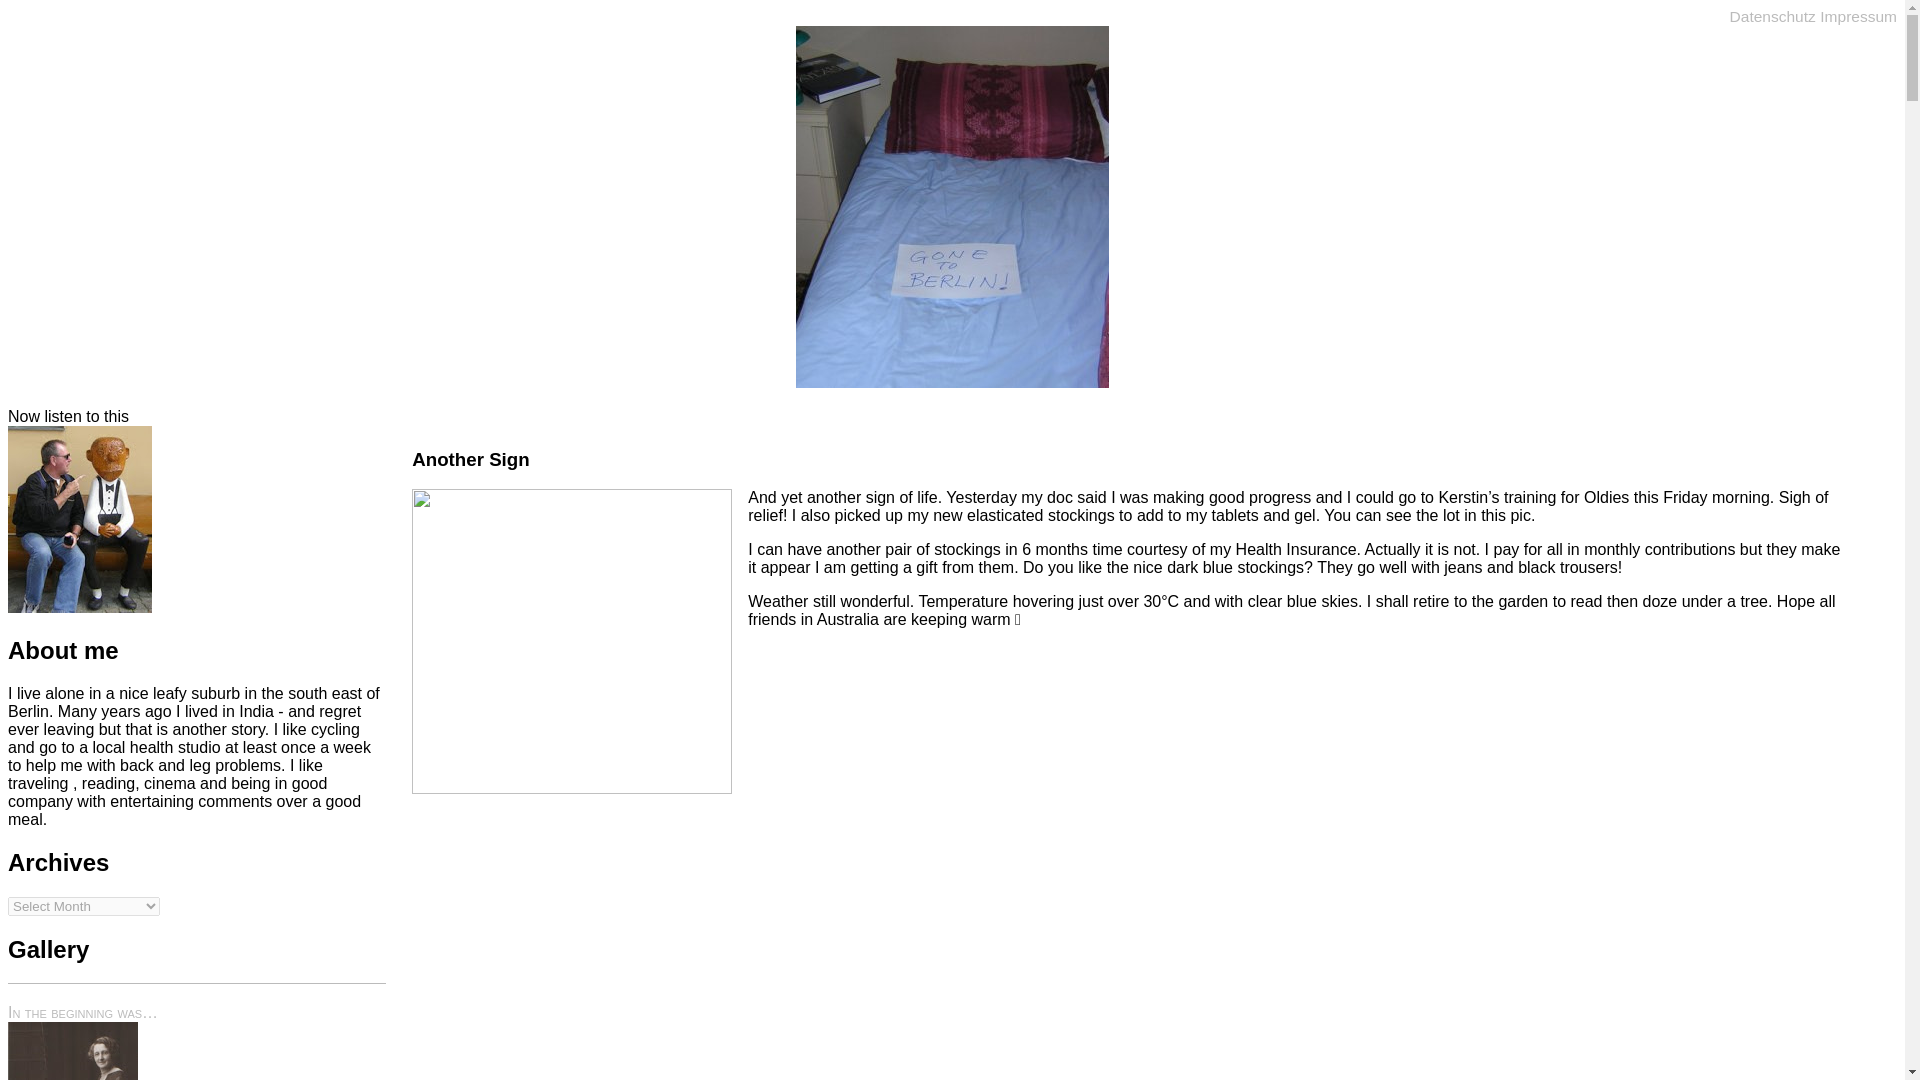 Image resolution: width=1920 pixels, height=1080 pixels. What do you see at coordinates (1130, 460) in the screenshot?
I see `Post` at bounding box center [1130, 460].